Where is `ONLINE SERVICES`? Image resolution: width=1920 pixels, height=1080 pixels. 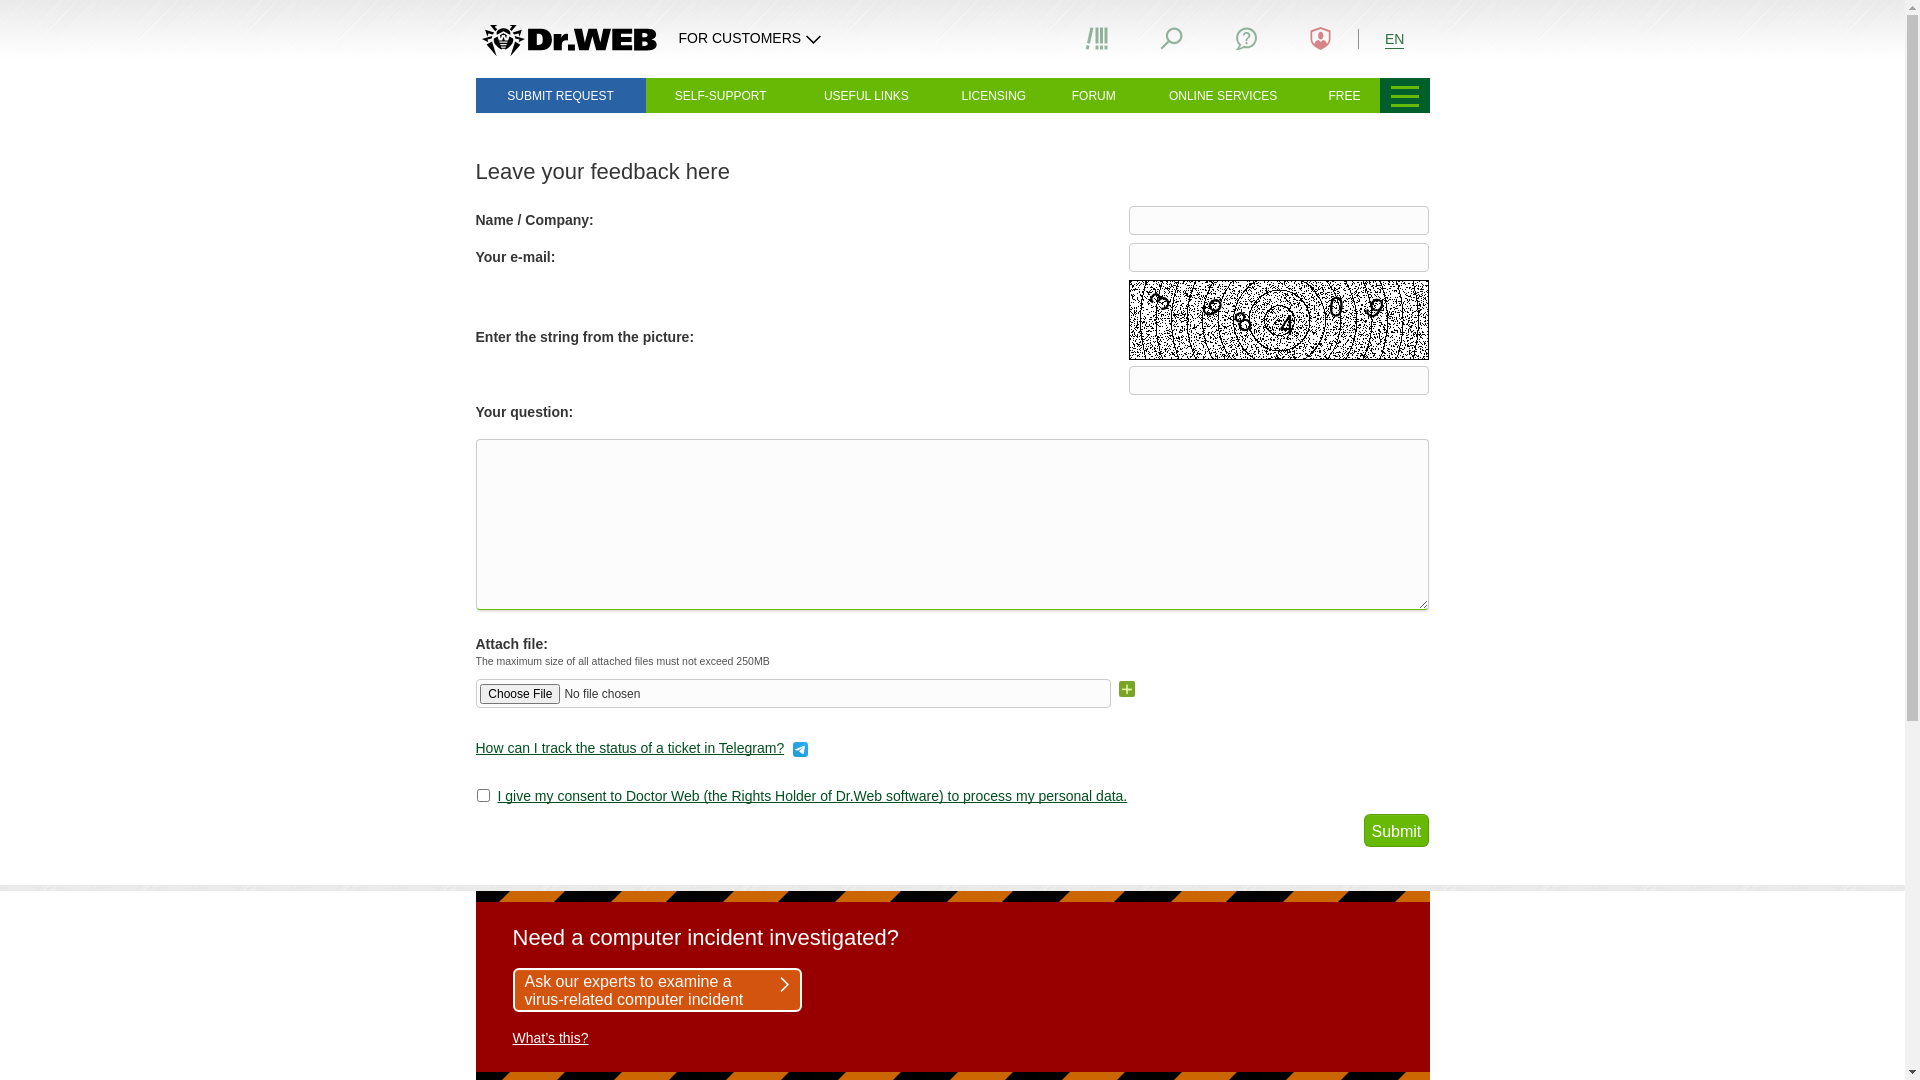
ONLINE SERVICES is located at coordinates (1224, 95).